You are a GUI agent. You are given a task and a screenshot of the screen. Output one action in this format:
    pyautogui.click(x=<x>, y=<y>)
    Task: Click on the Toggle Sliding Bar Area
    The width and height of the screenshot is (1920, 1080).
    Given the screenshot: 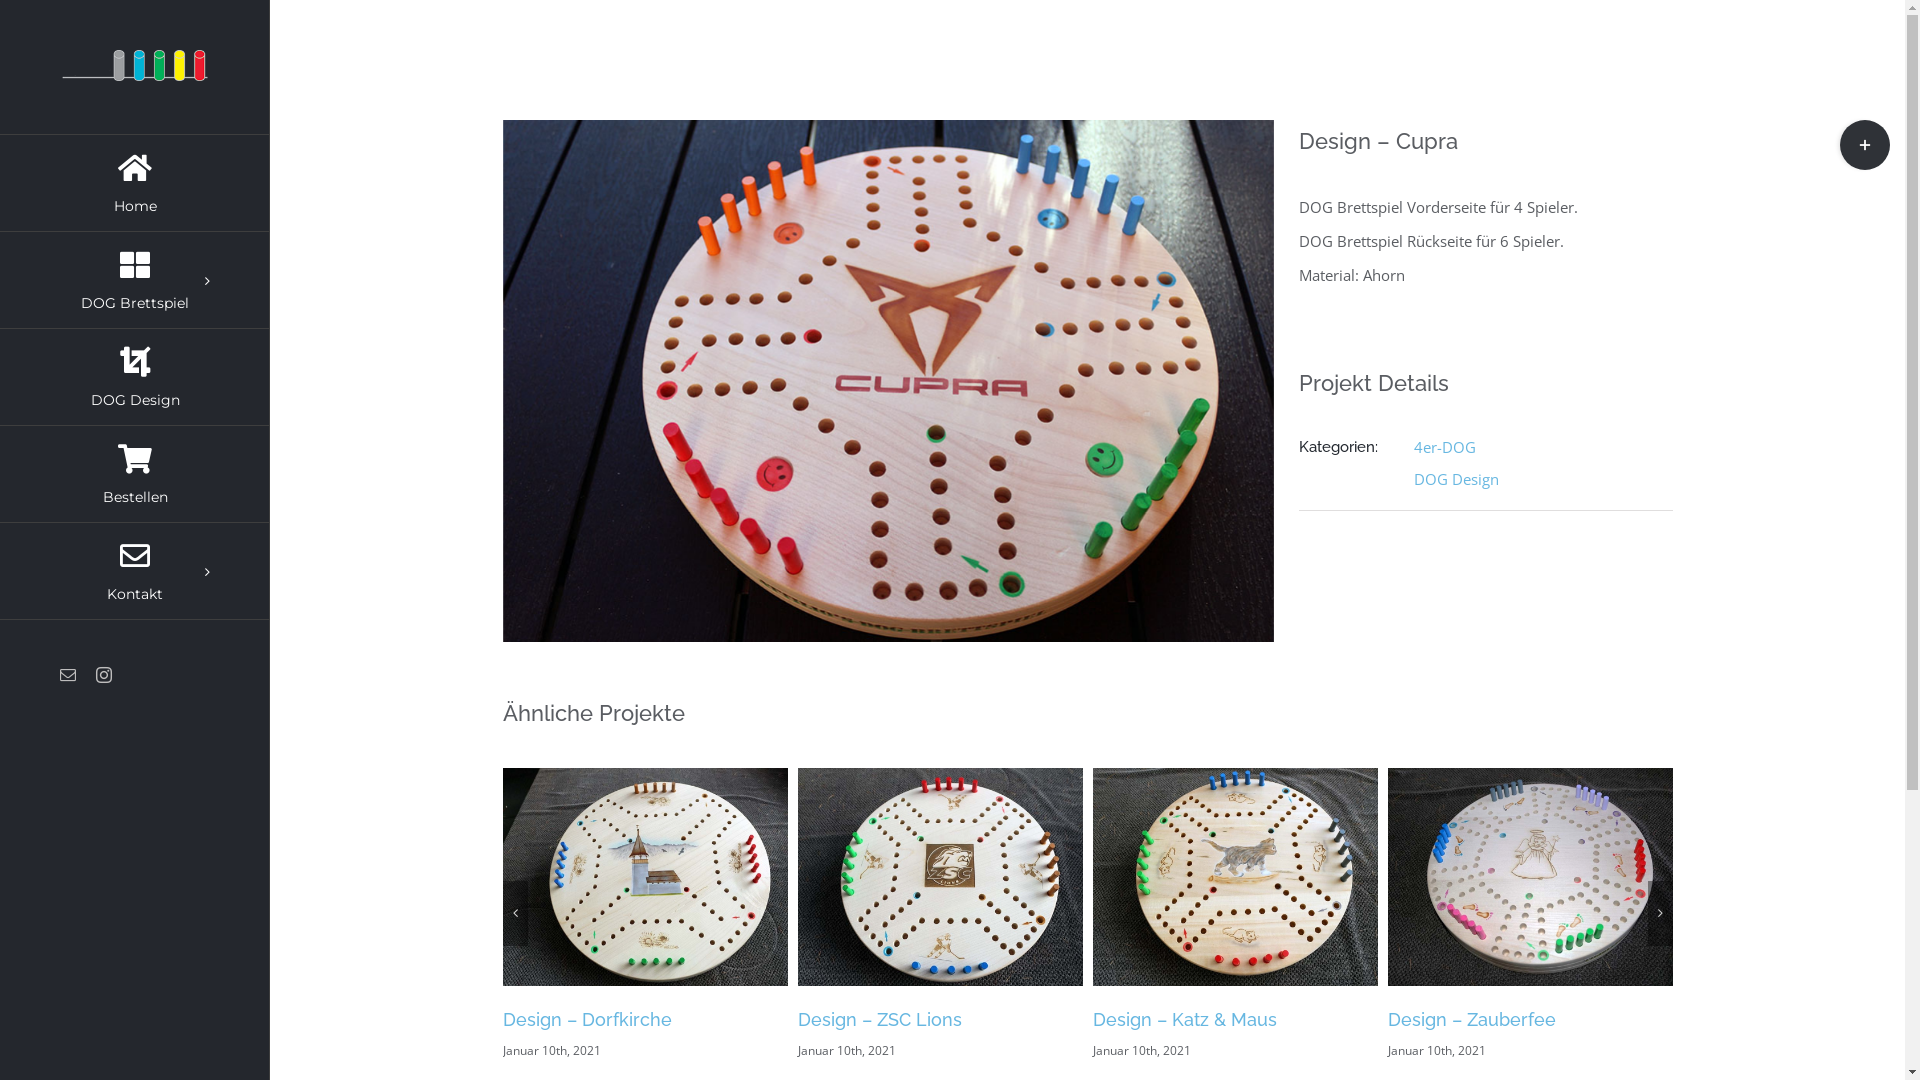 What is the action you would take?
    pyautogui.click(x=1865, y=145)
    